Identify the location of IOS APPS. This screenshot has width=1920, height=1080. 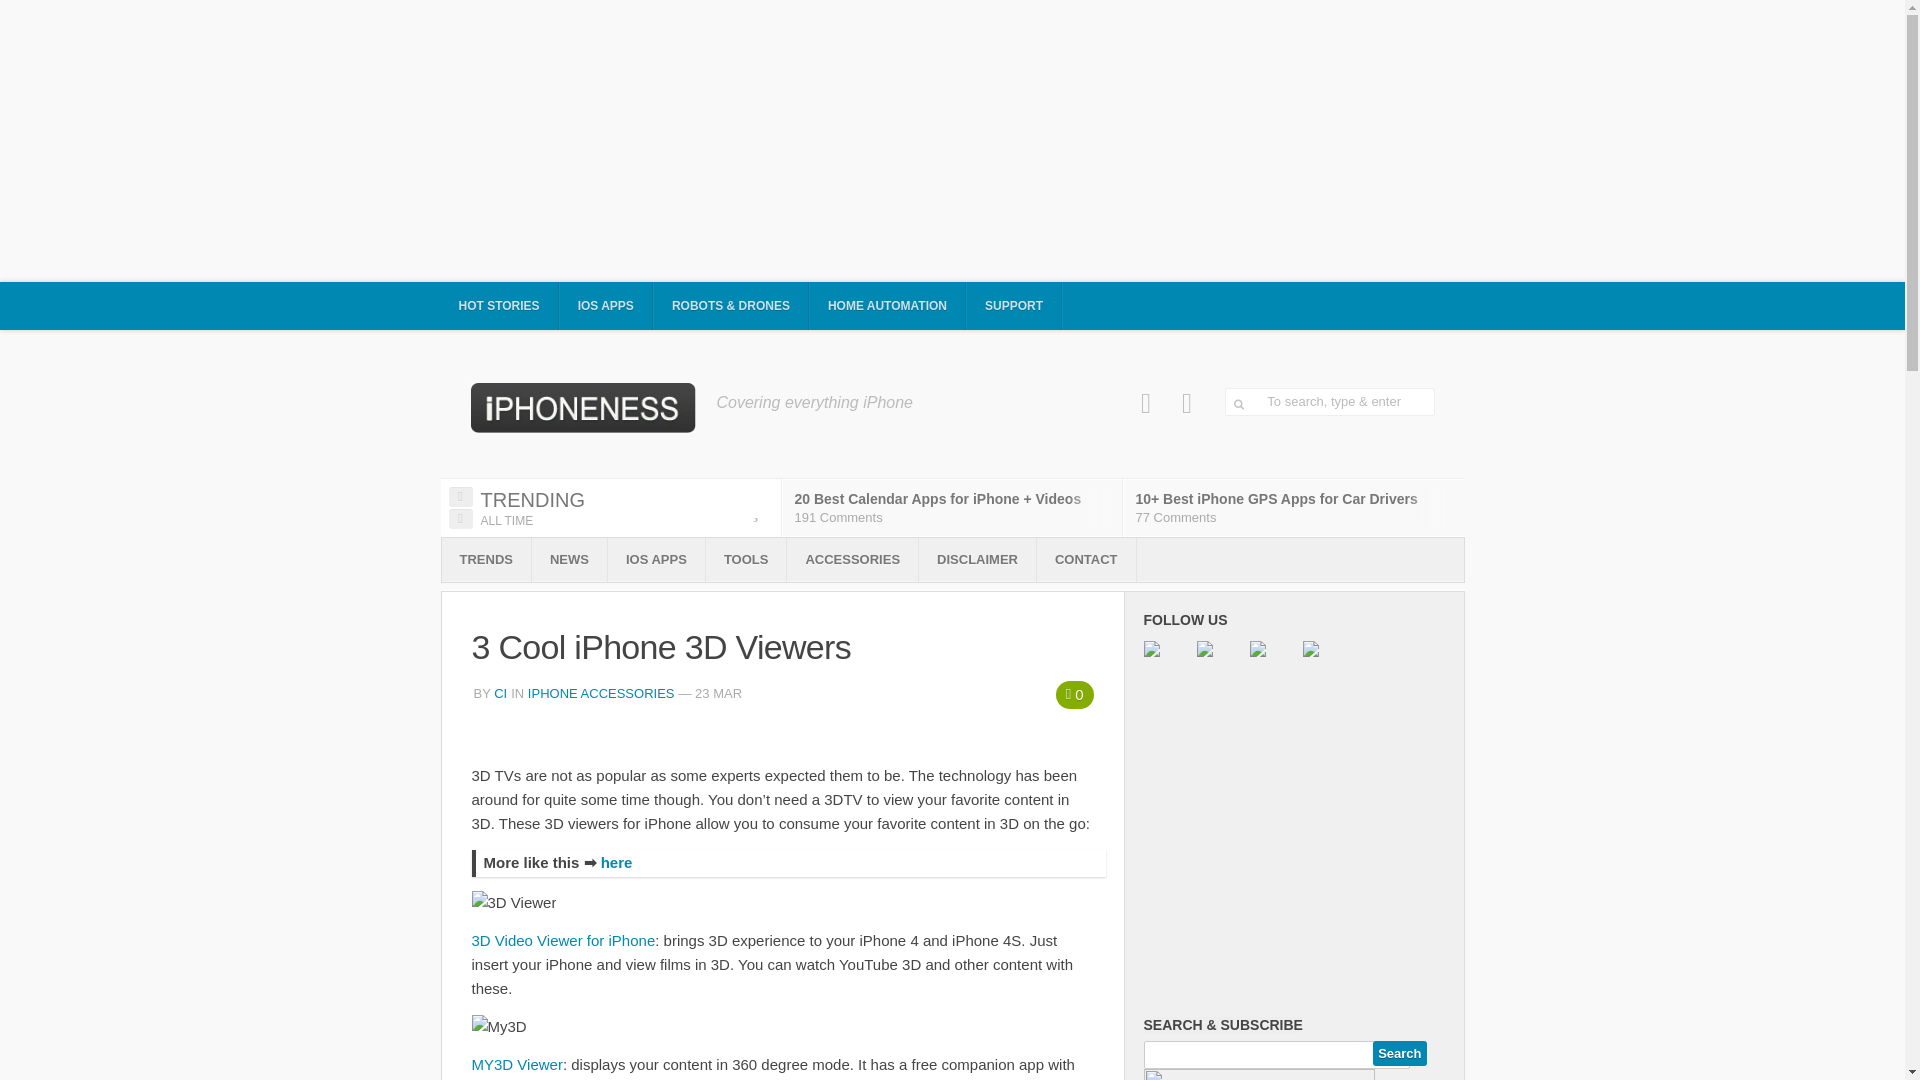
(606, 306).